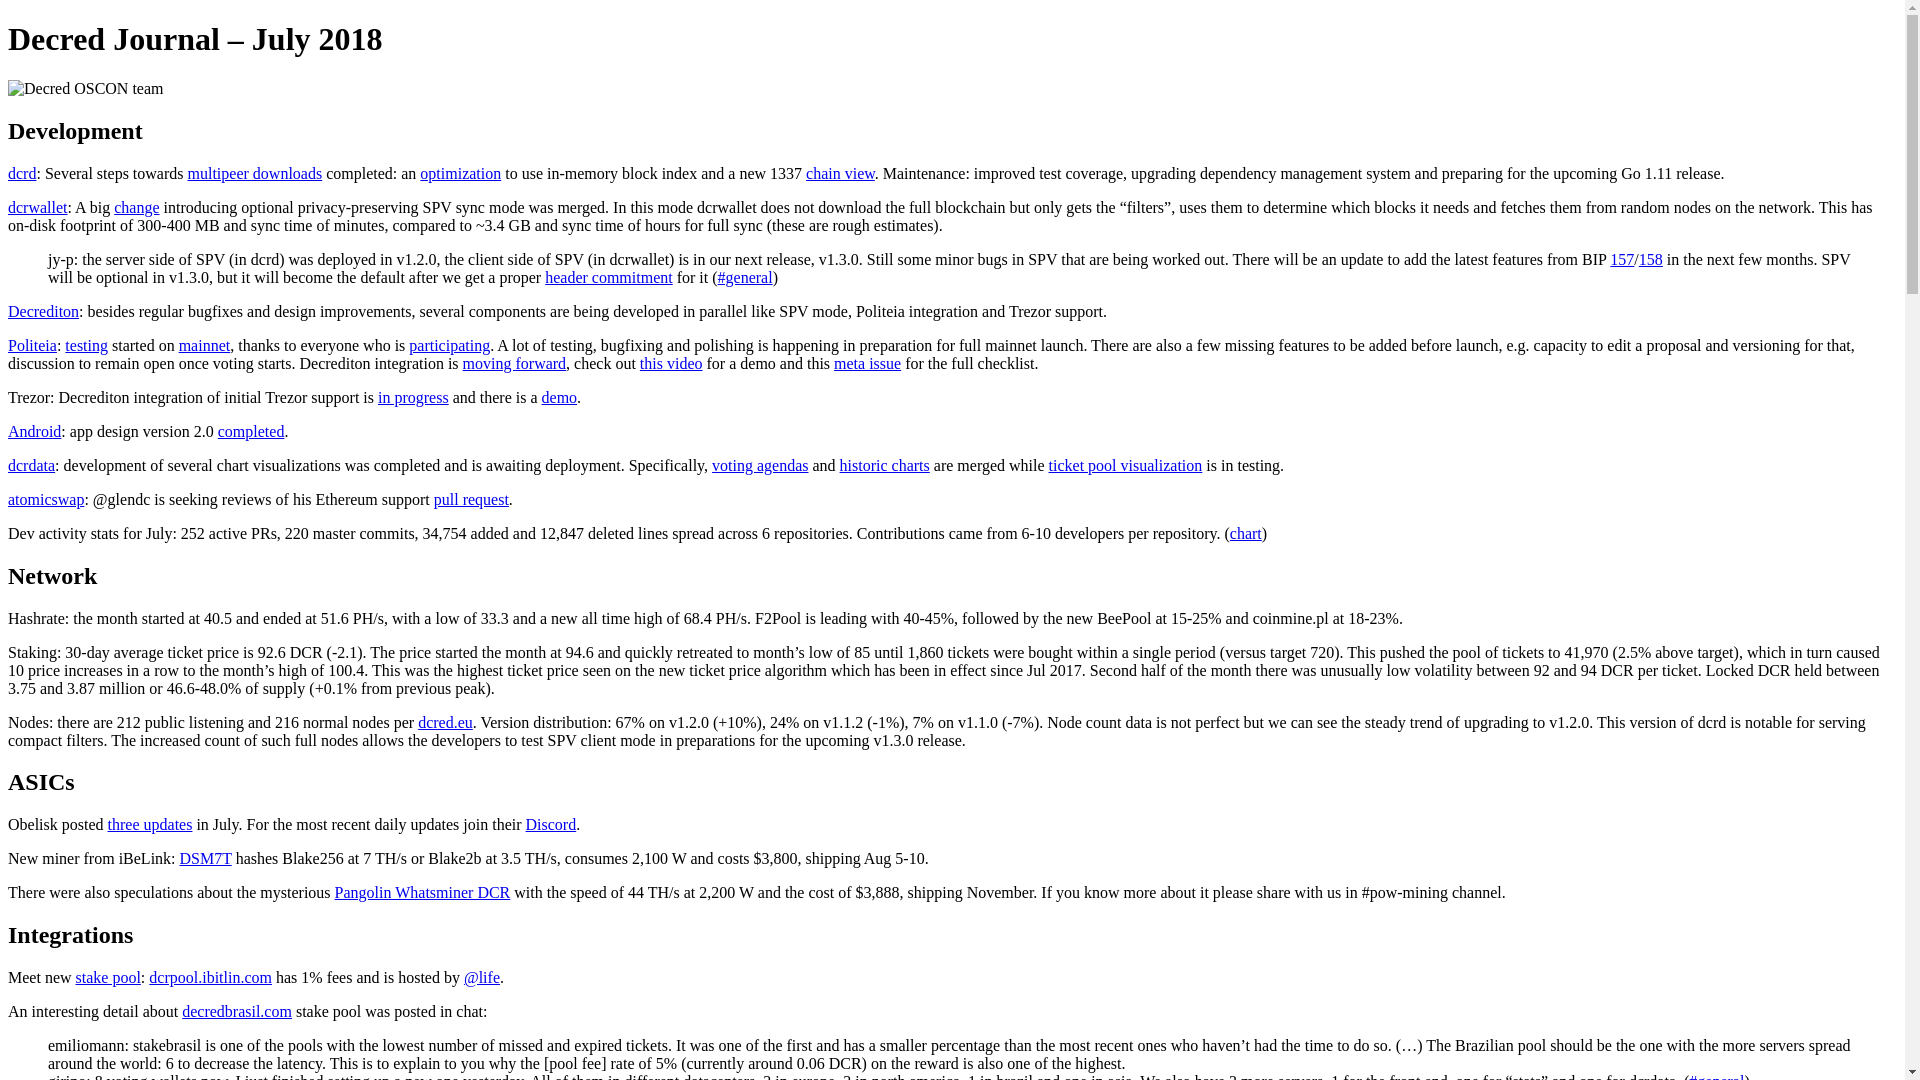  What do you see at coordinates (108, 977) in the screenshot?
I see `stake pool` at bounding box center [108, 977].